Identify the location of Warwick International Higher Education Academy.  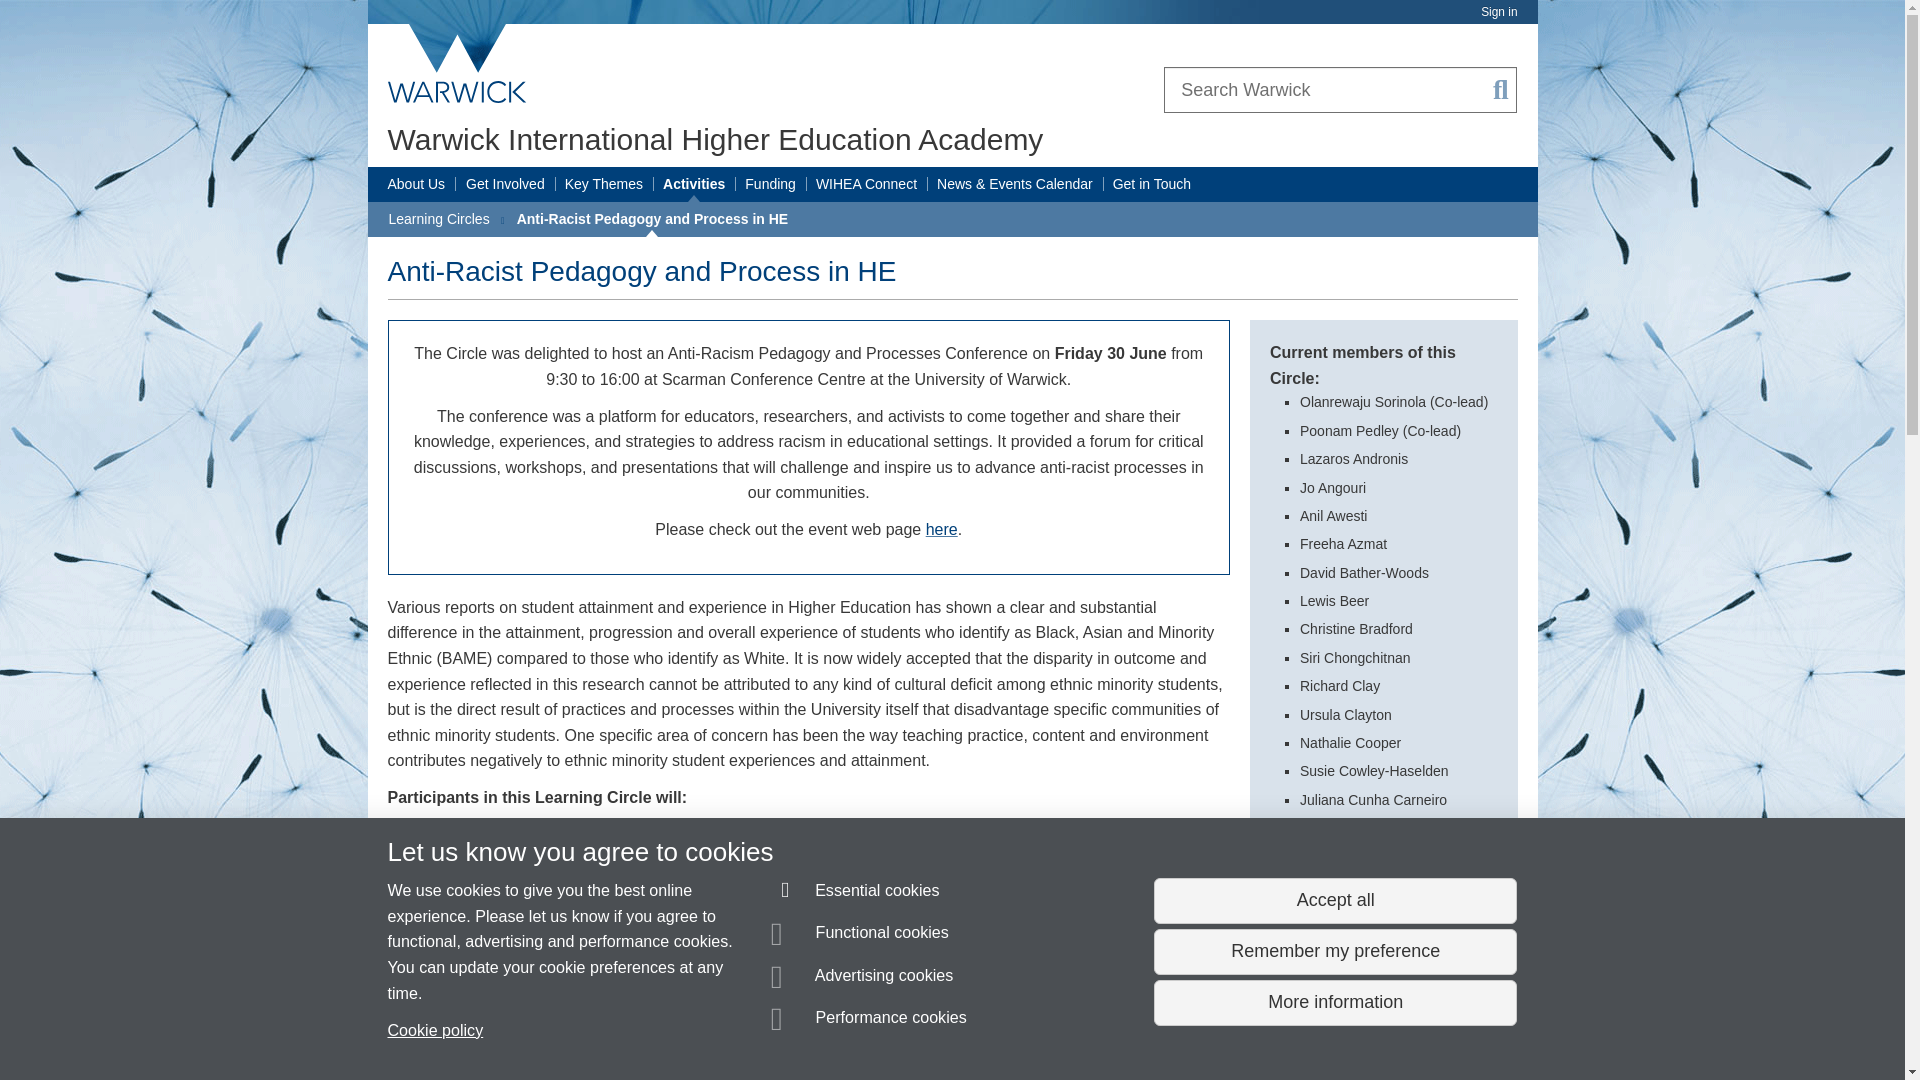
(716, 139).